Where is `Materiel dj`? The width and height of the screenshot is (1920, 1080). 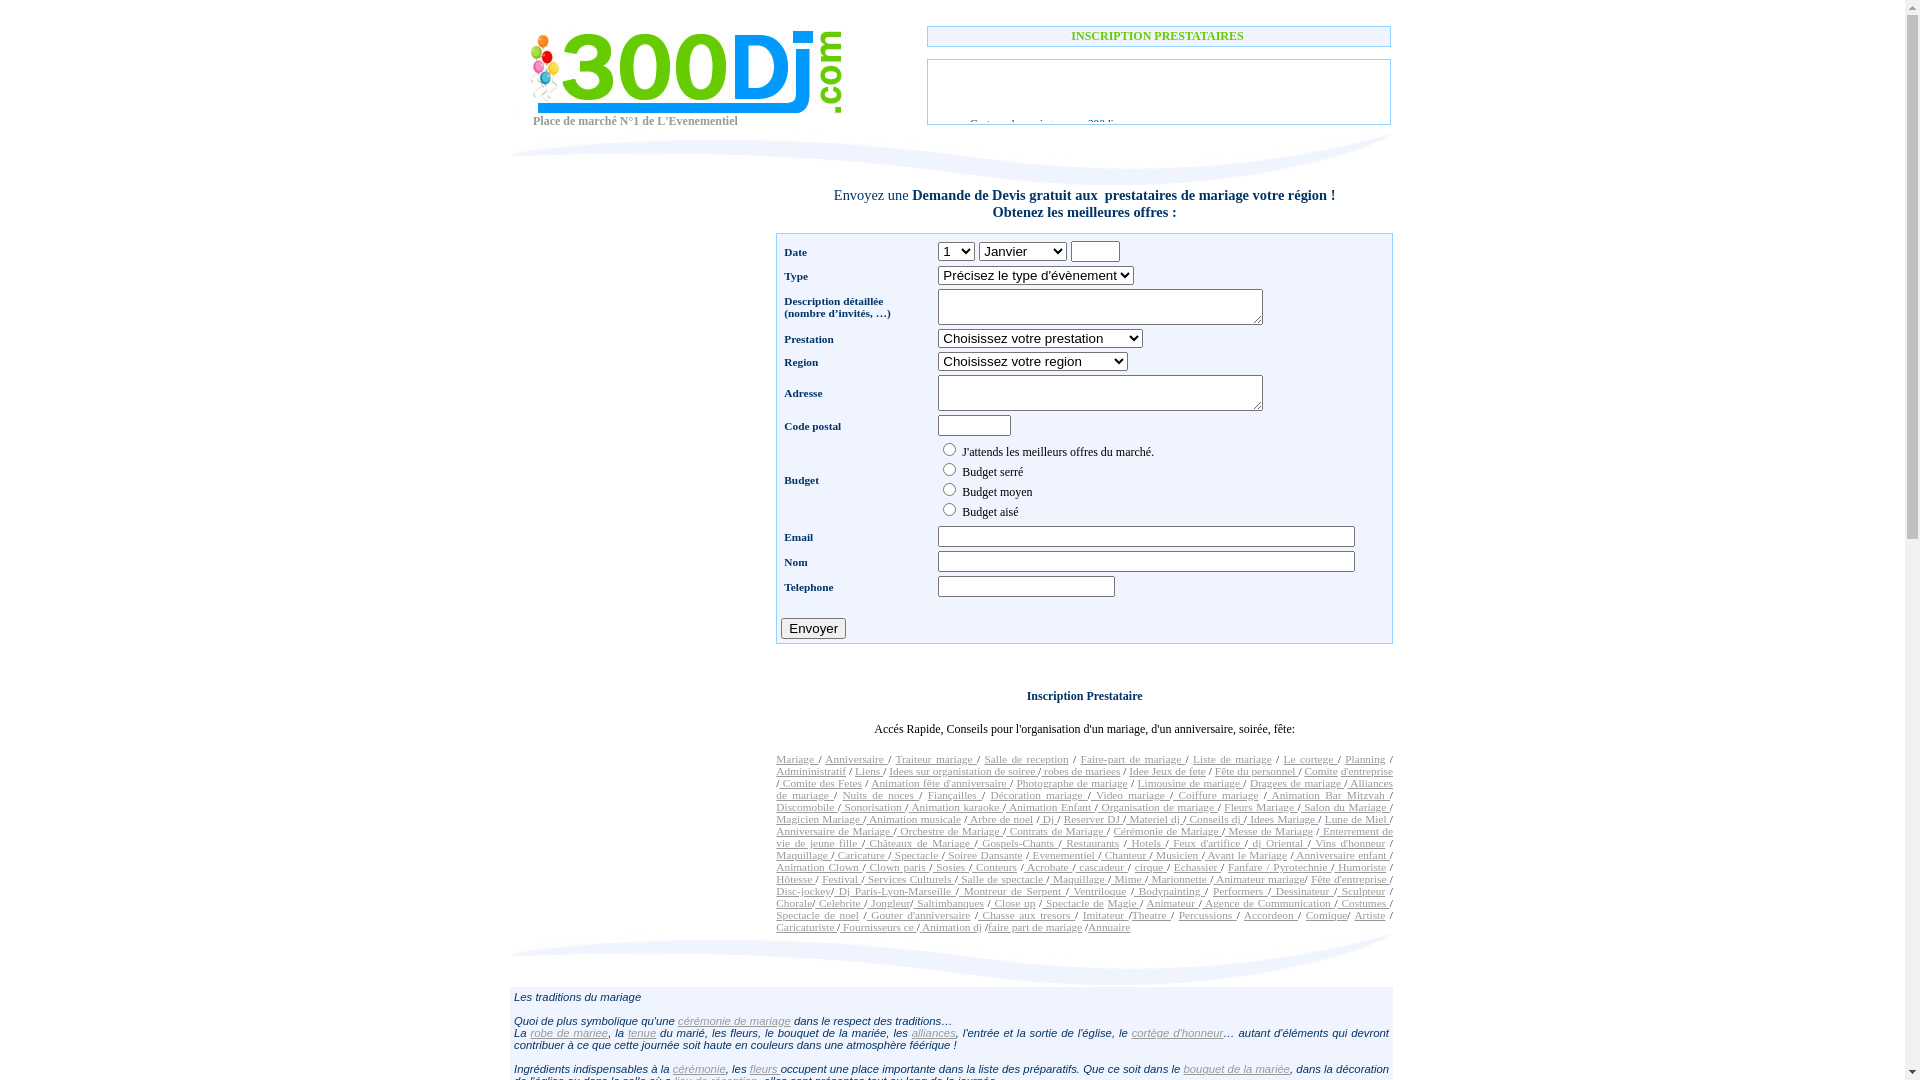 Materiel dj is located at coordinates (1154, 819).